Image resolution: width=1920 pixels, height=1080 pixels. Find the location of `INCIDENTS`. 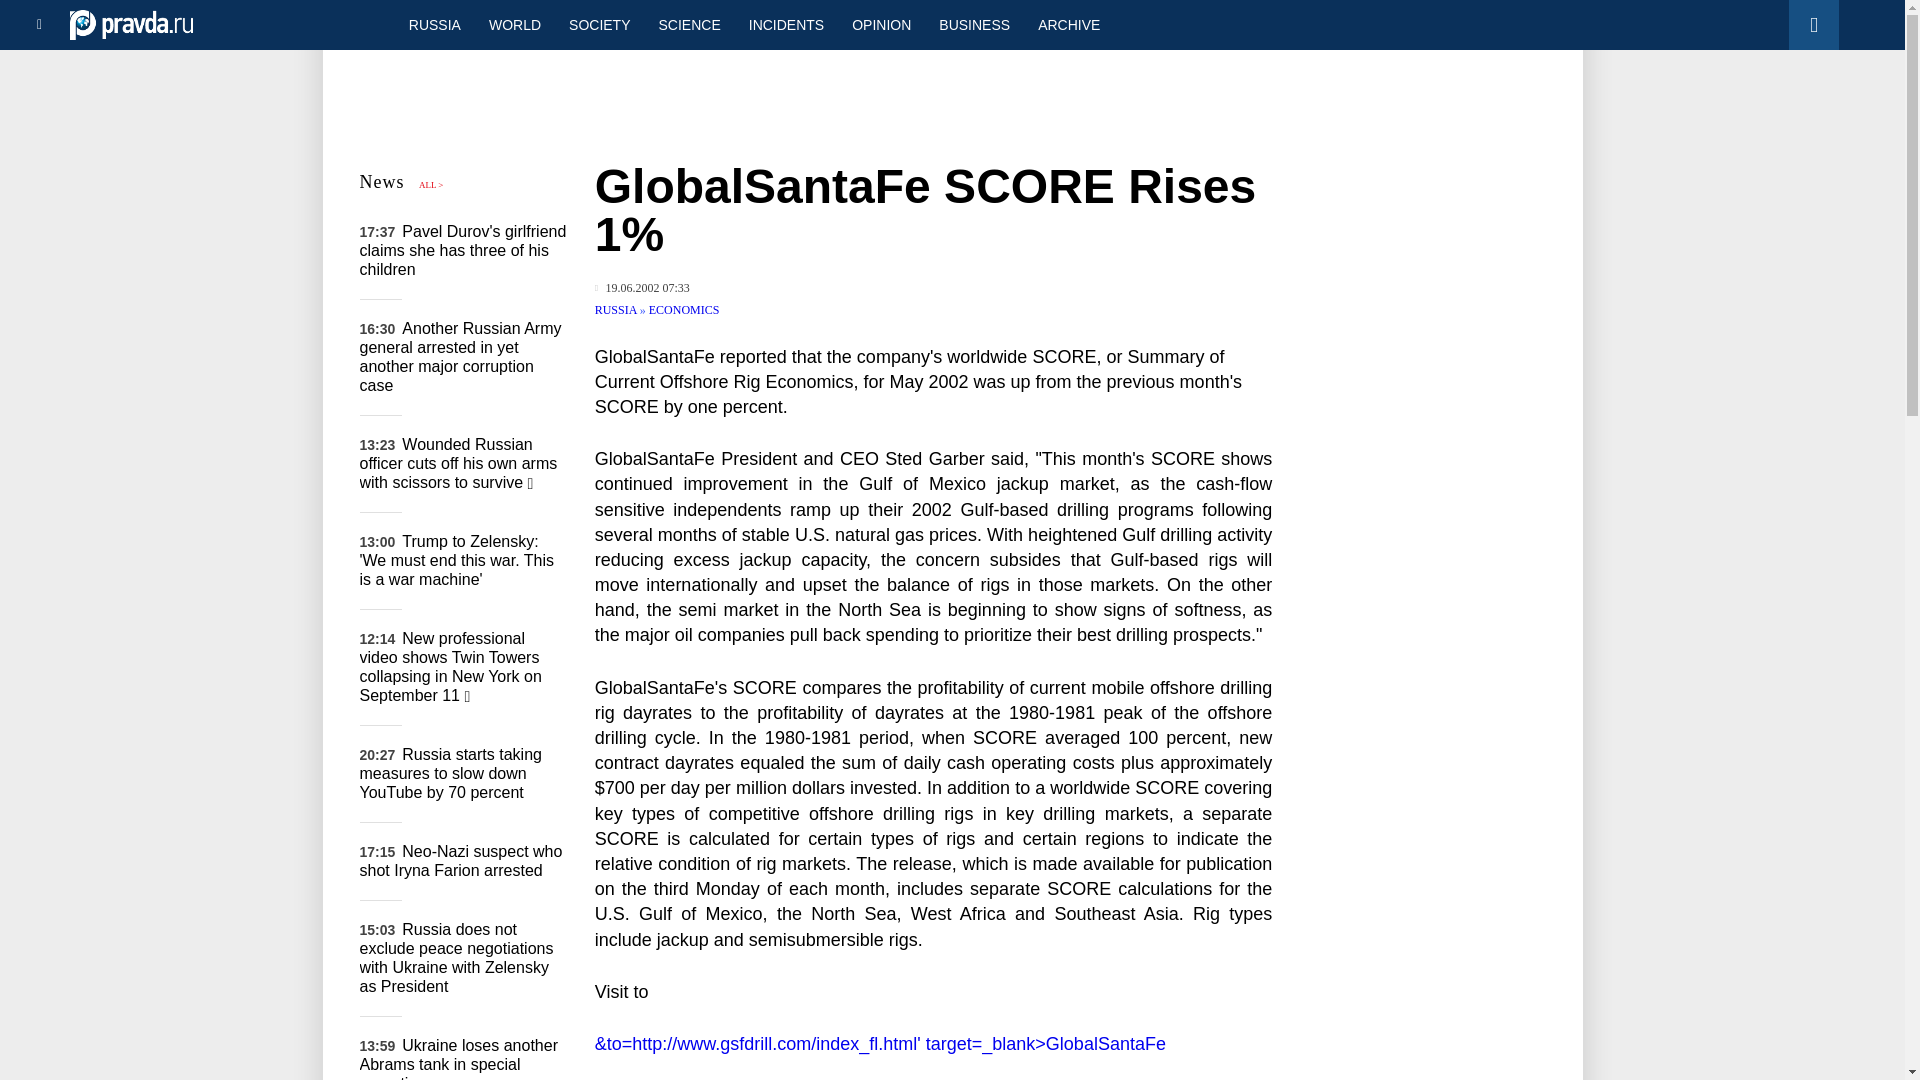

INCIDENTS is located at coordinates (786, 24).